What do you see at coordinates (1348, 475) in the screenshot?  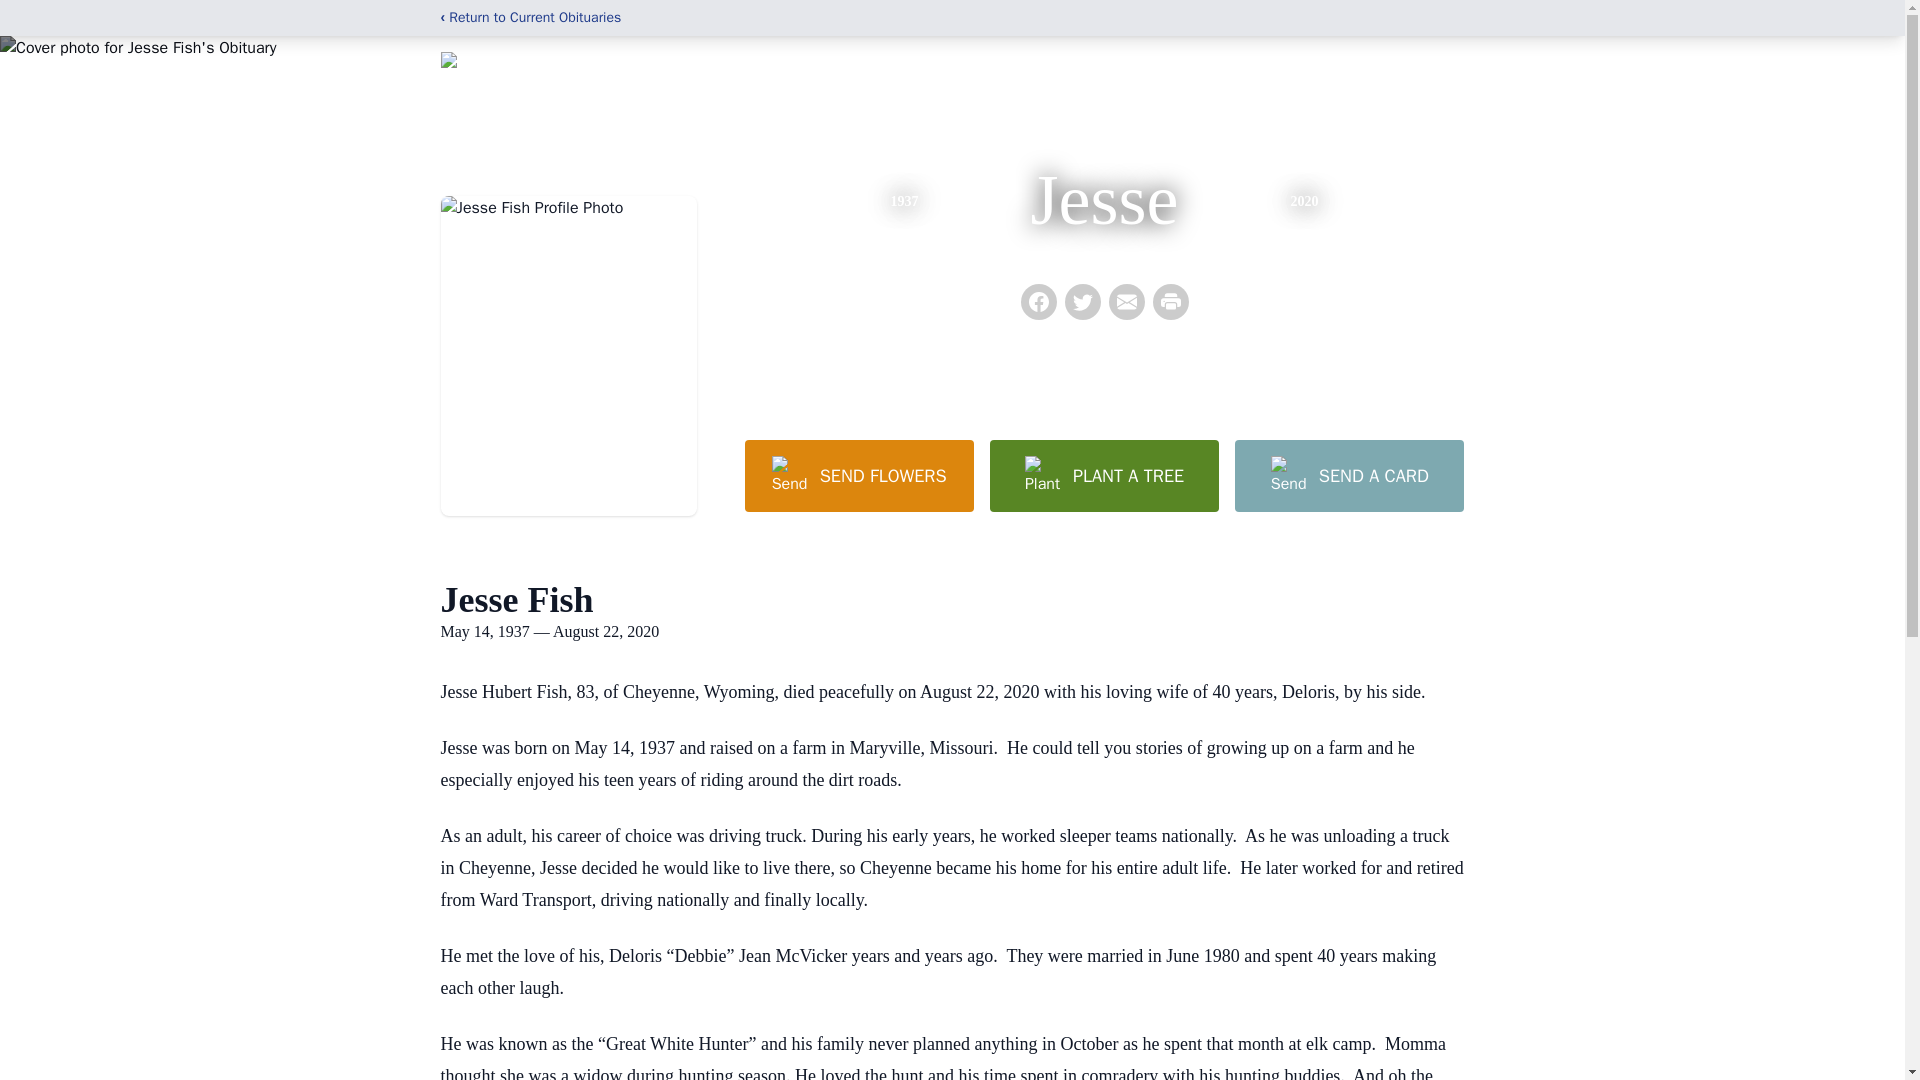 I see `SEND A CARD` at bounding box center [1348, 475].